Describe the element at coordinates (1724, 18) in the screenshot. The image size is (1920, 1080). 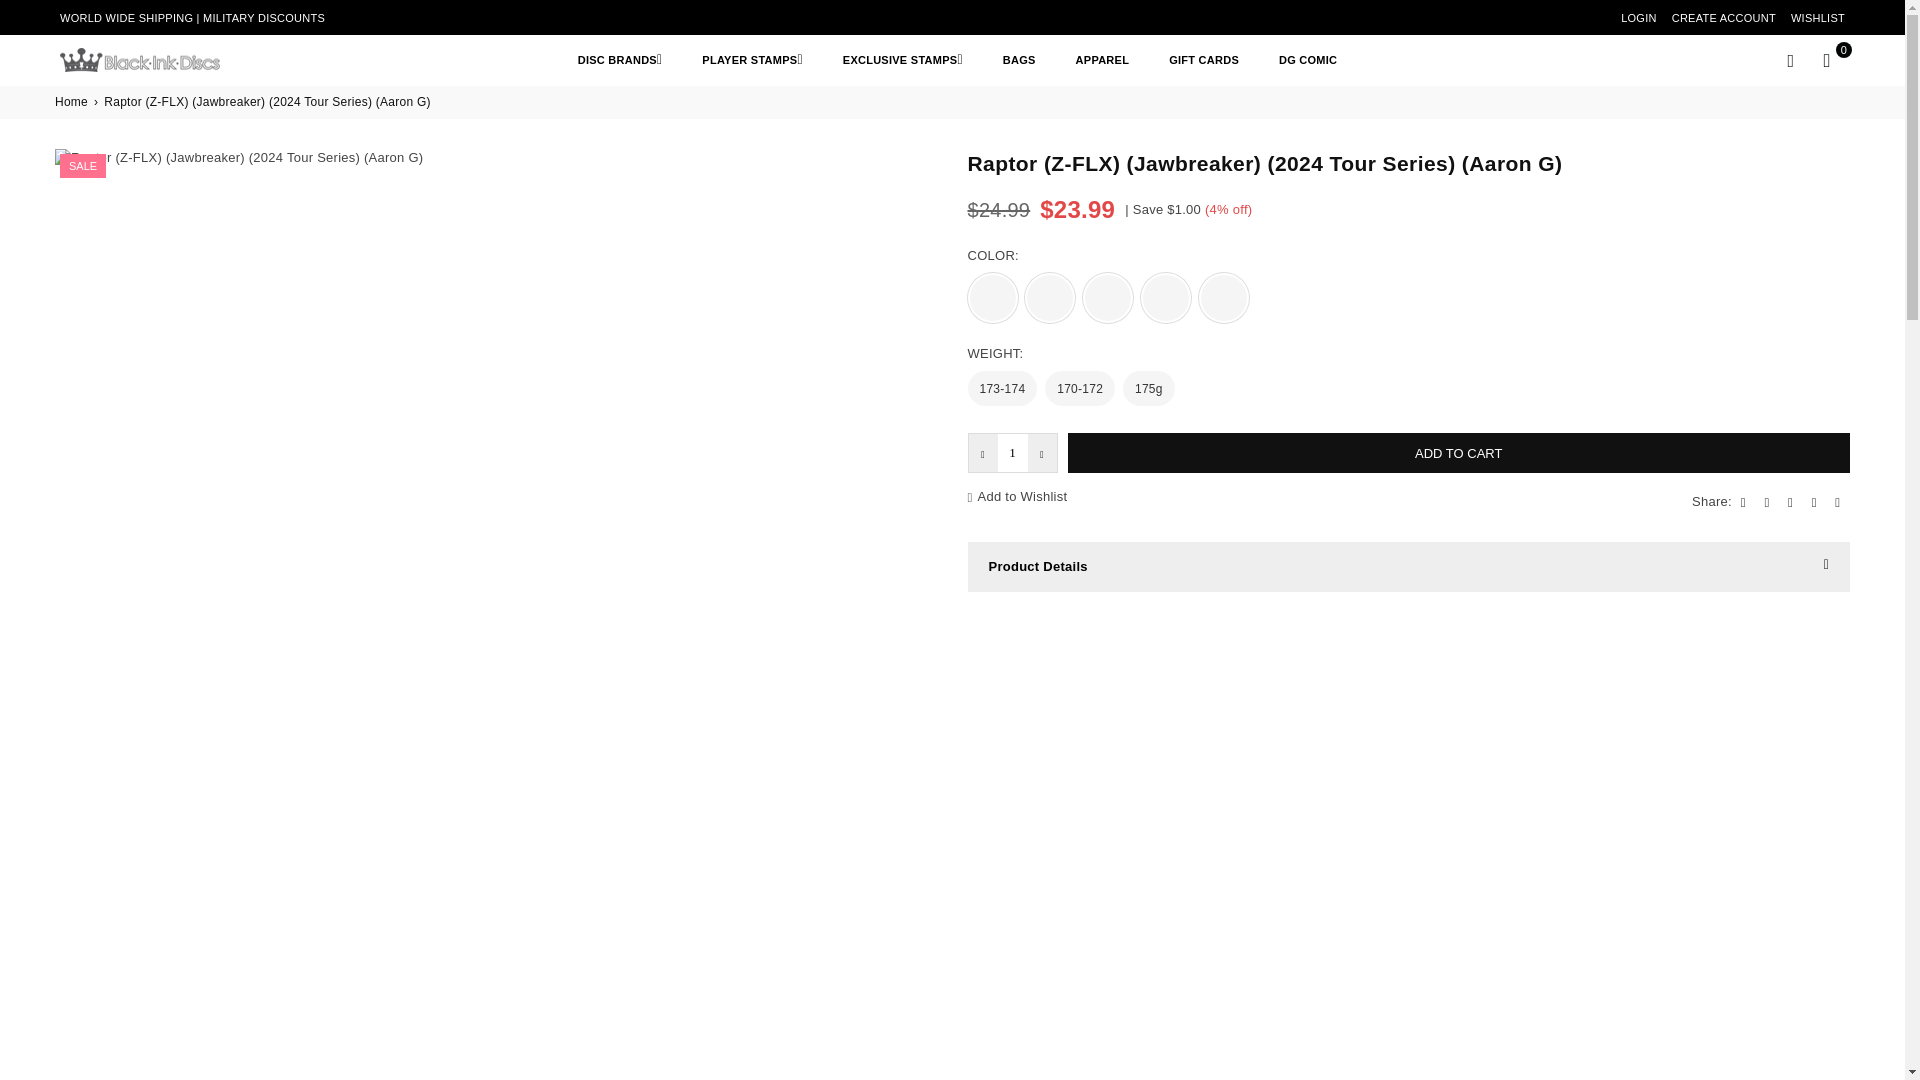
I see `CREATE ACCOUNT` at that location.